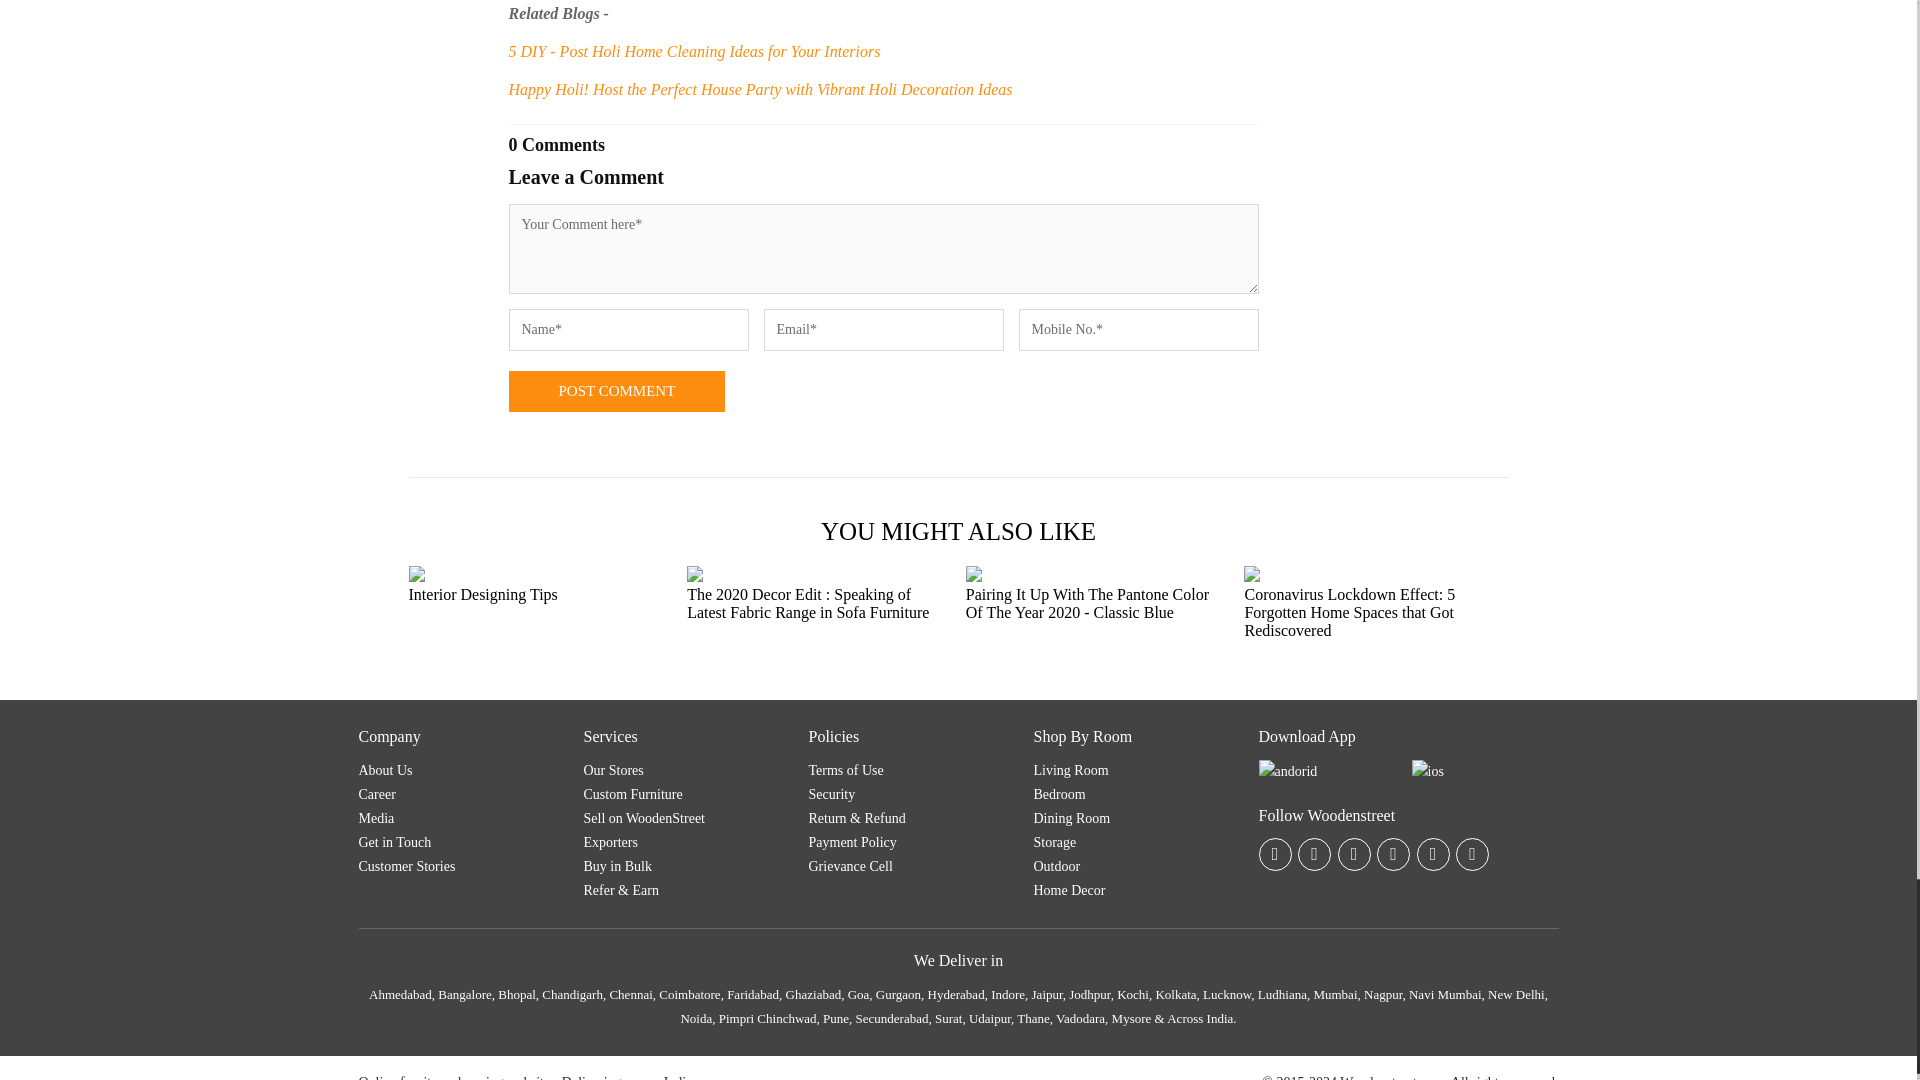 The height and width of the screenshot is (1080, 1920). What do you see at coordinates (1354, 854) in the screenshot?
I see `You Tube` at bounding box center [1354, 854].